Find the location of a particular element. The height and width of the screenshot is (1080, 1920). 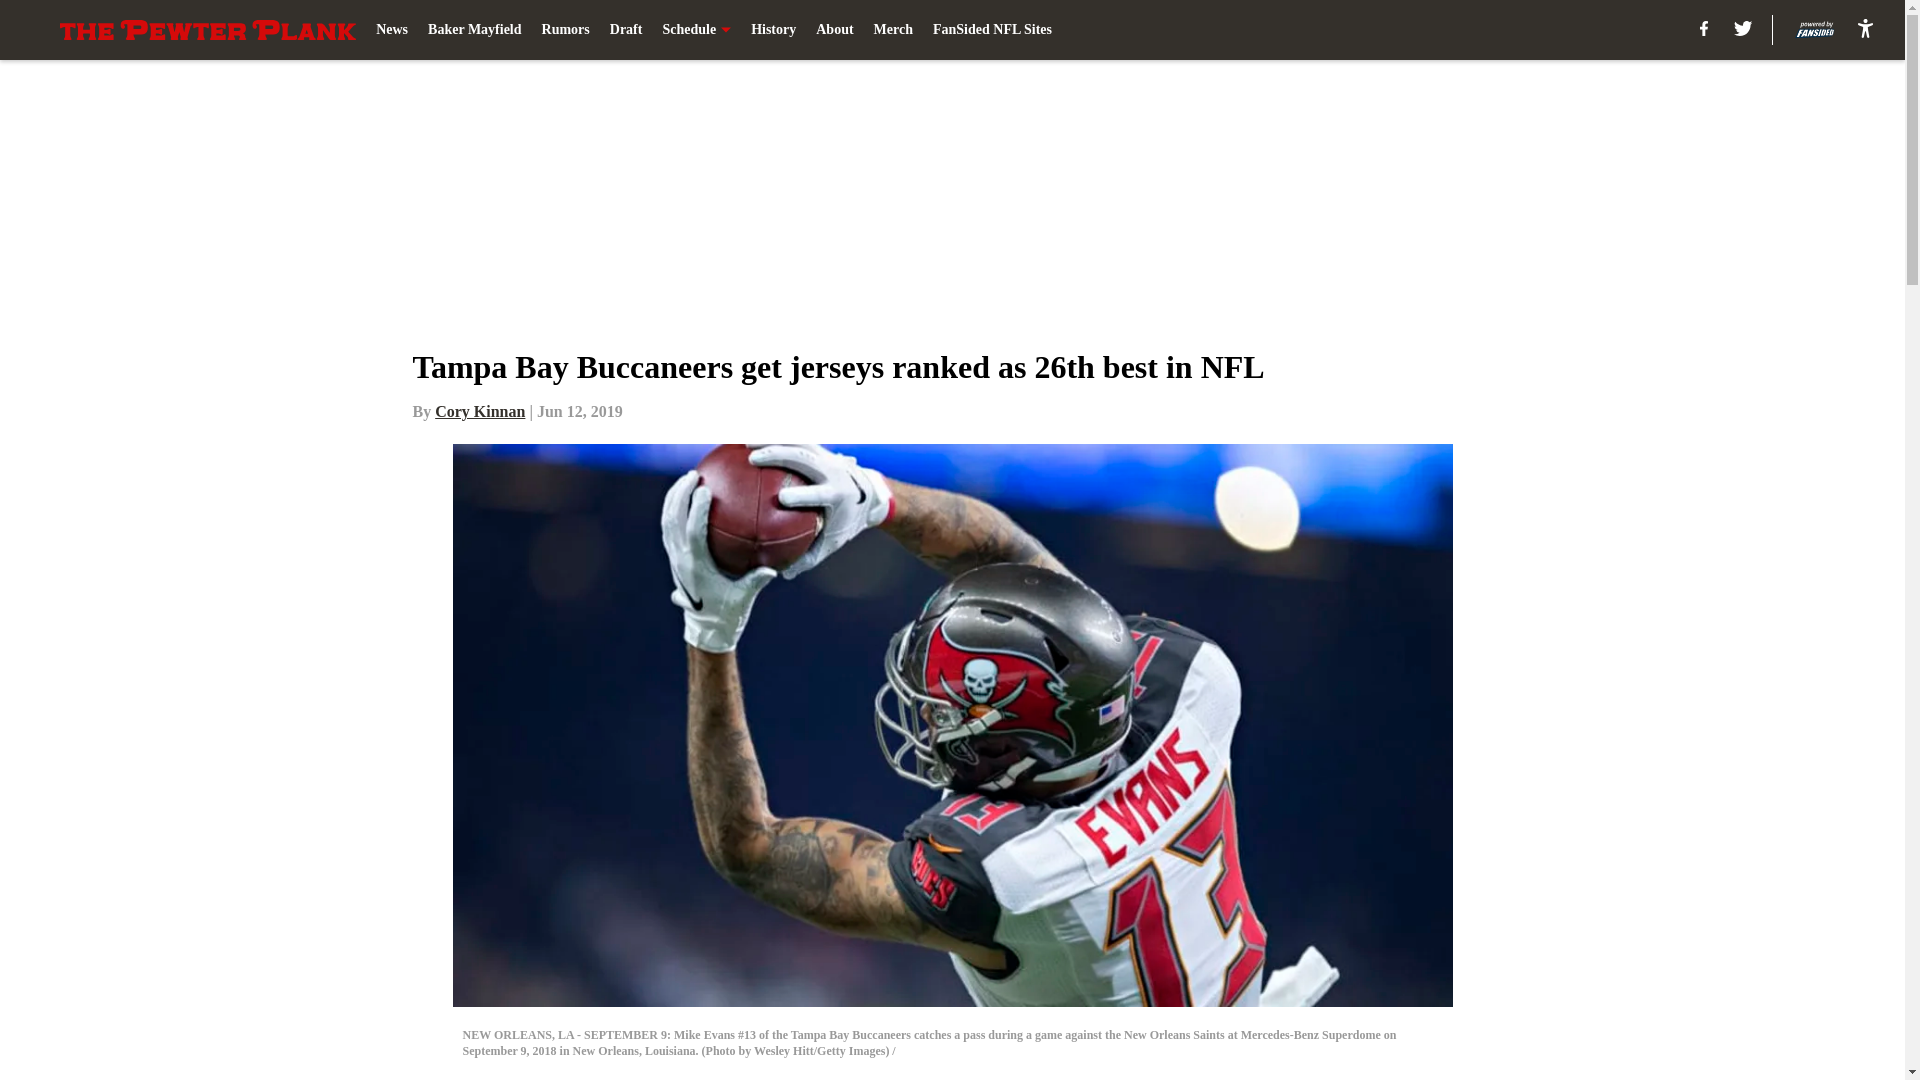

Baker Mayfield is located at coordinates (474, 30).